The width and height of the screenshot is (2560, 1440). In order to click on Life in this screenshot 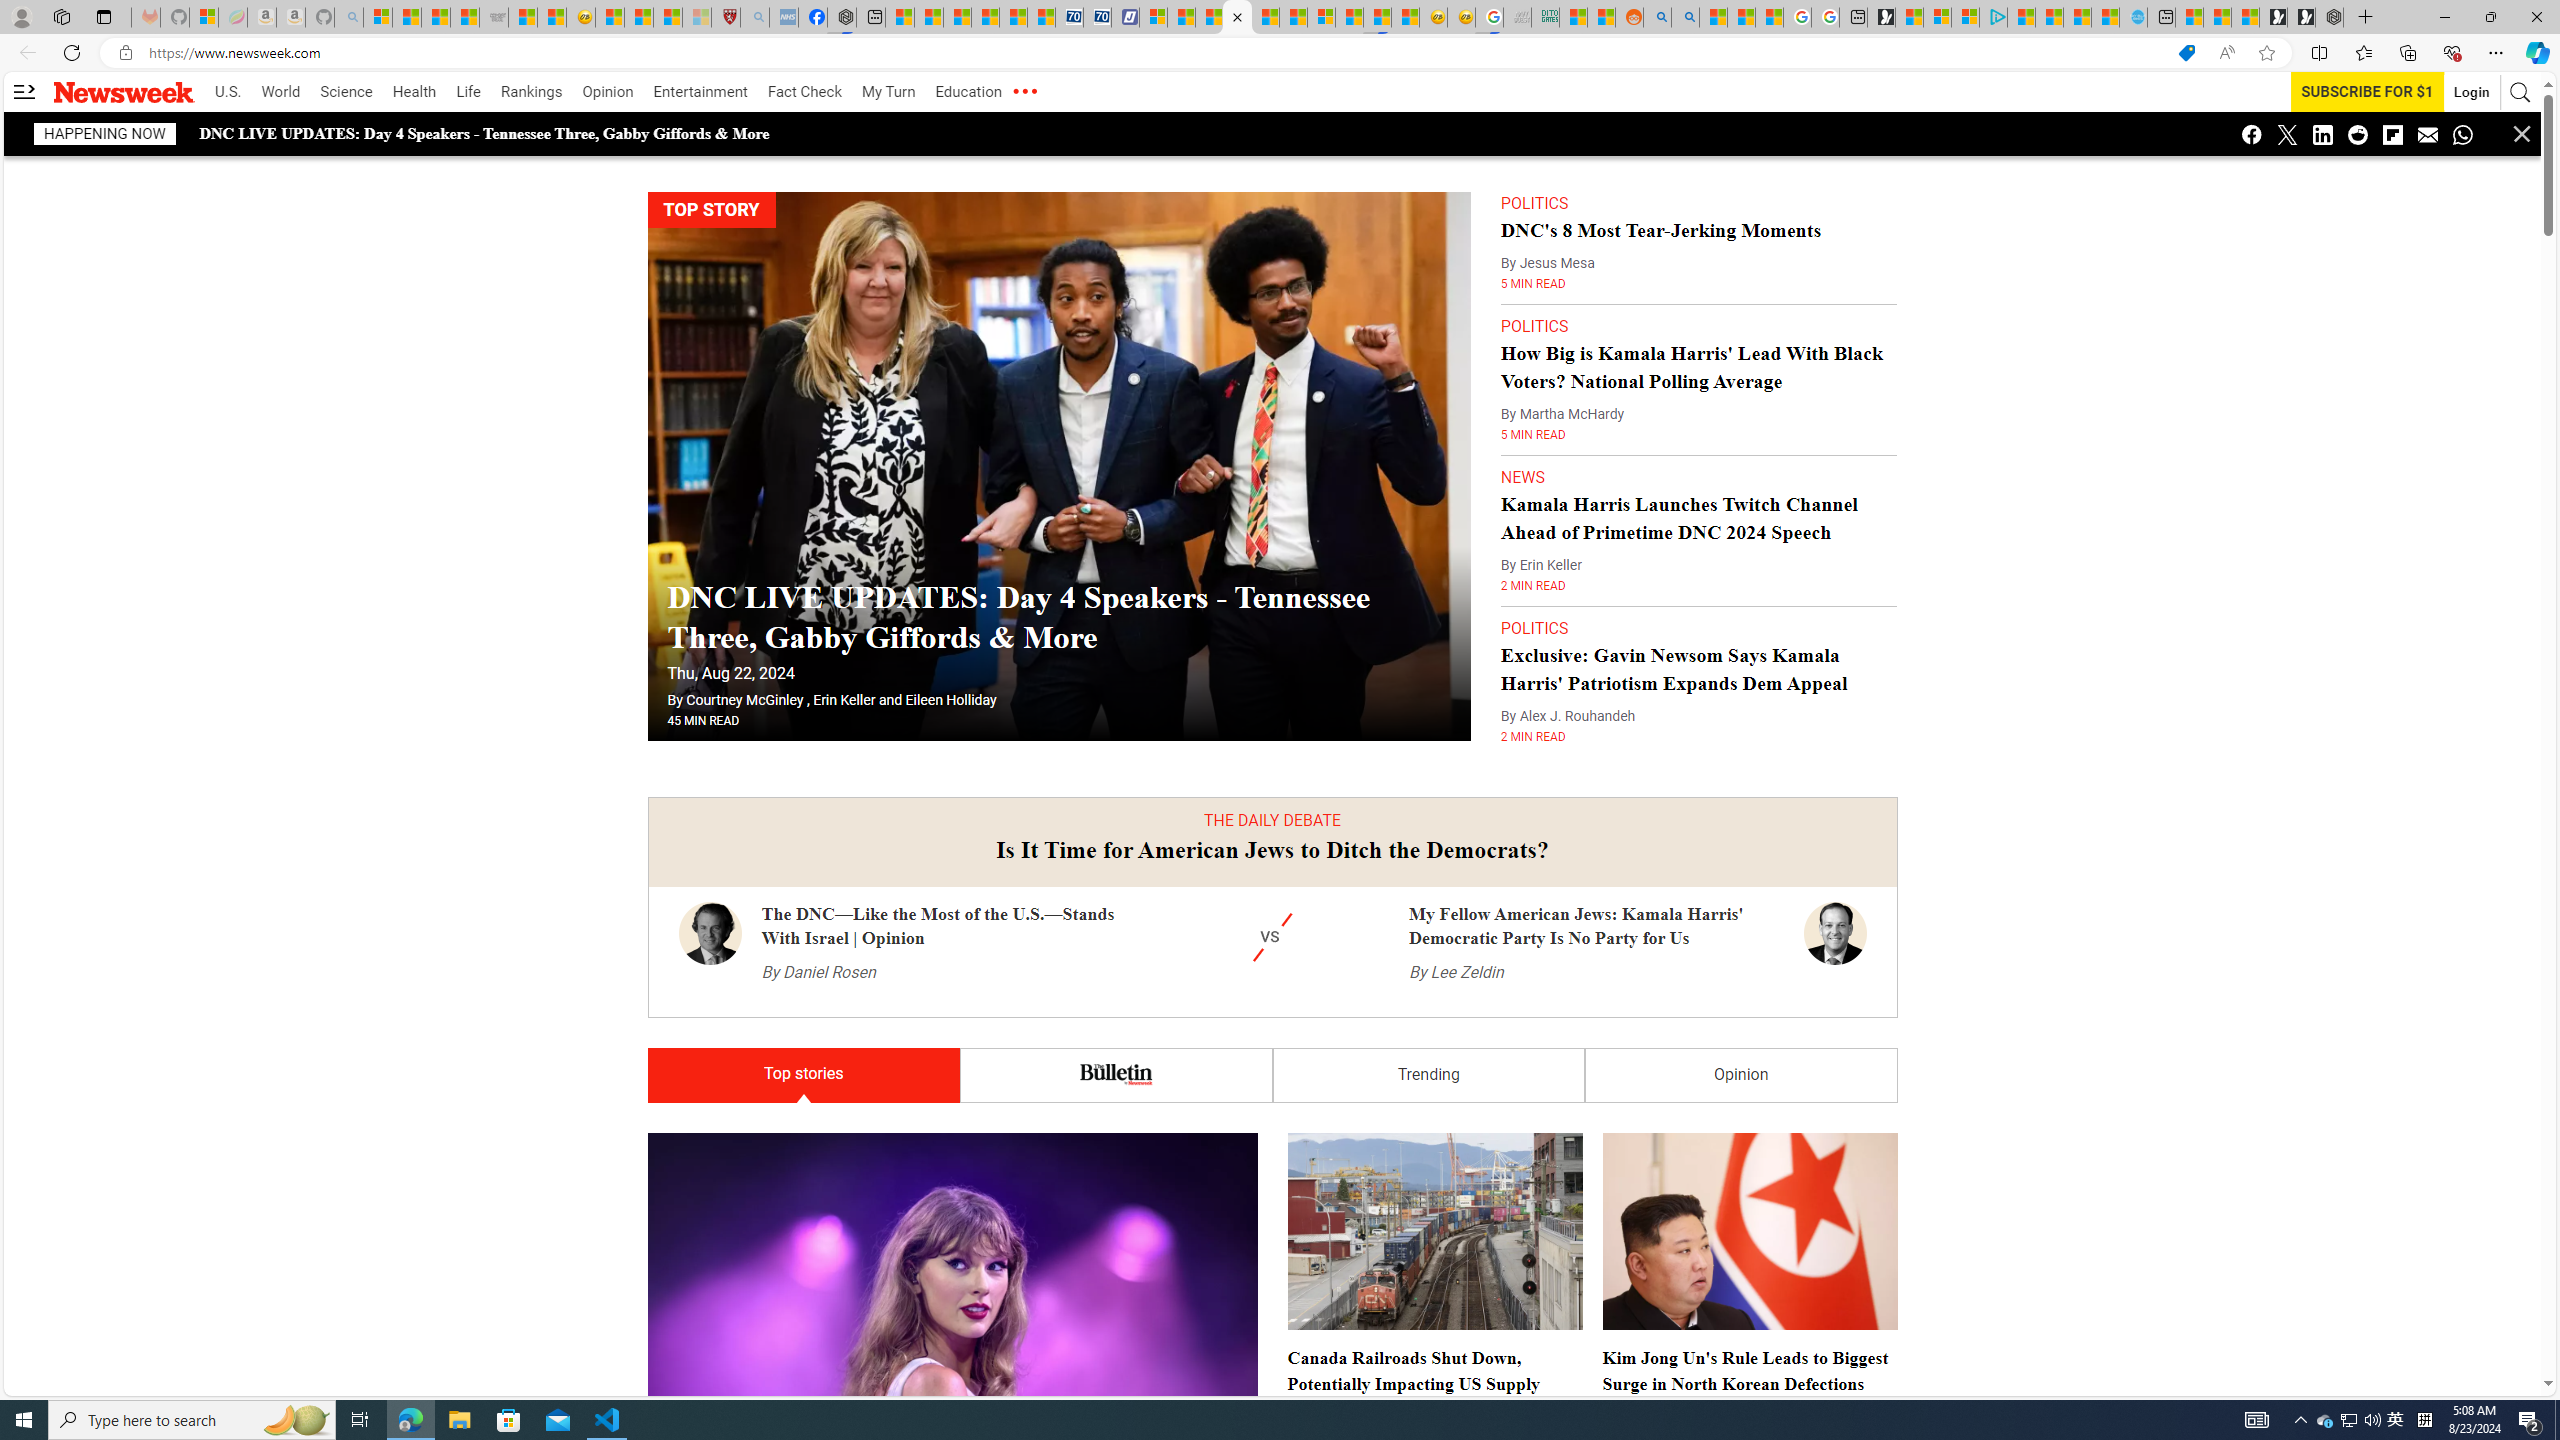, I will do `click(468, 92)`.